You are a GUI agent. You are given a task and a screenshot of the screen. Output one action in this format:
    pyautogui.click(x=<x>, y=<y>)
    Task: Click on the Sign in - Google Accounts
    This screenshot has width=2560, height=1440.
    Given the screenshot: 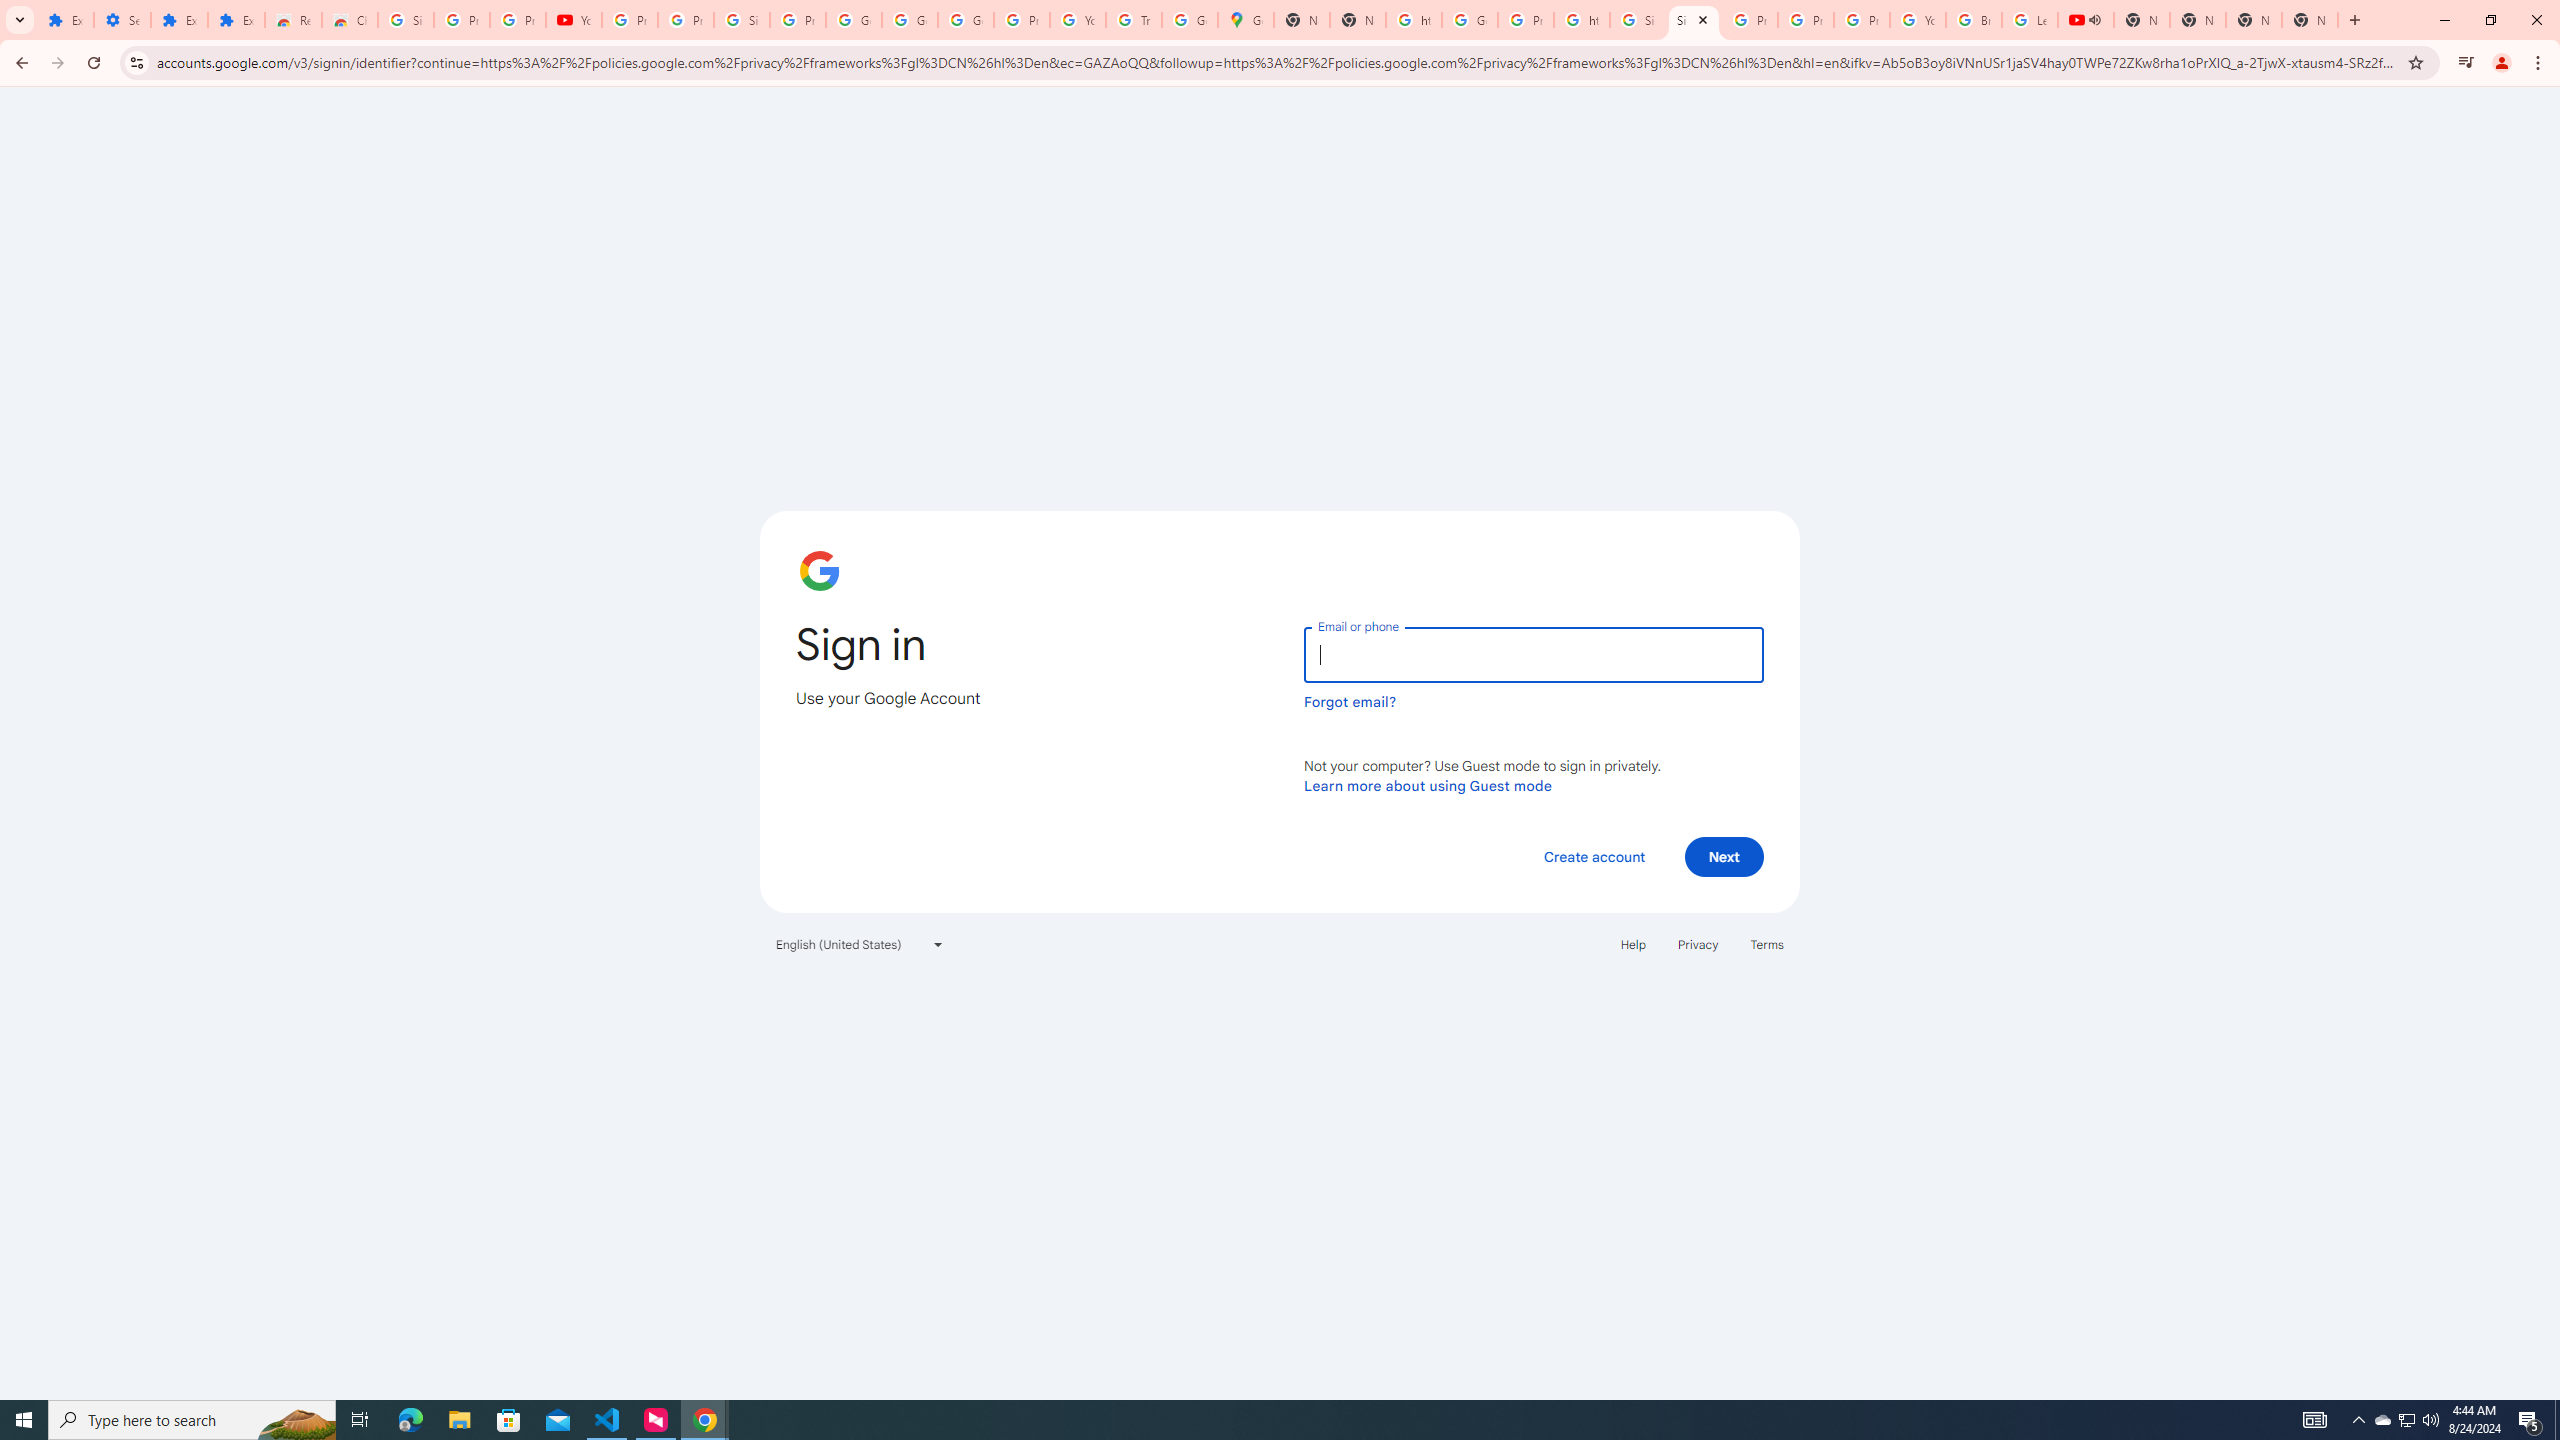 What is the action you would take?
    pyautogui.click(x=1693, y=20)
    